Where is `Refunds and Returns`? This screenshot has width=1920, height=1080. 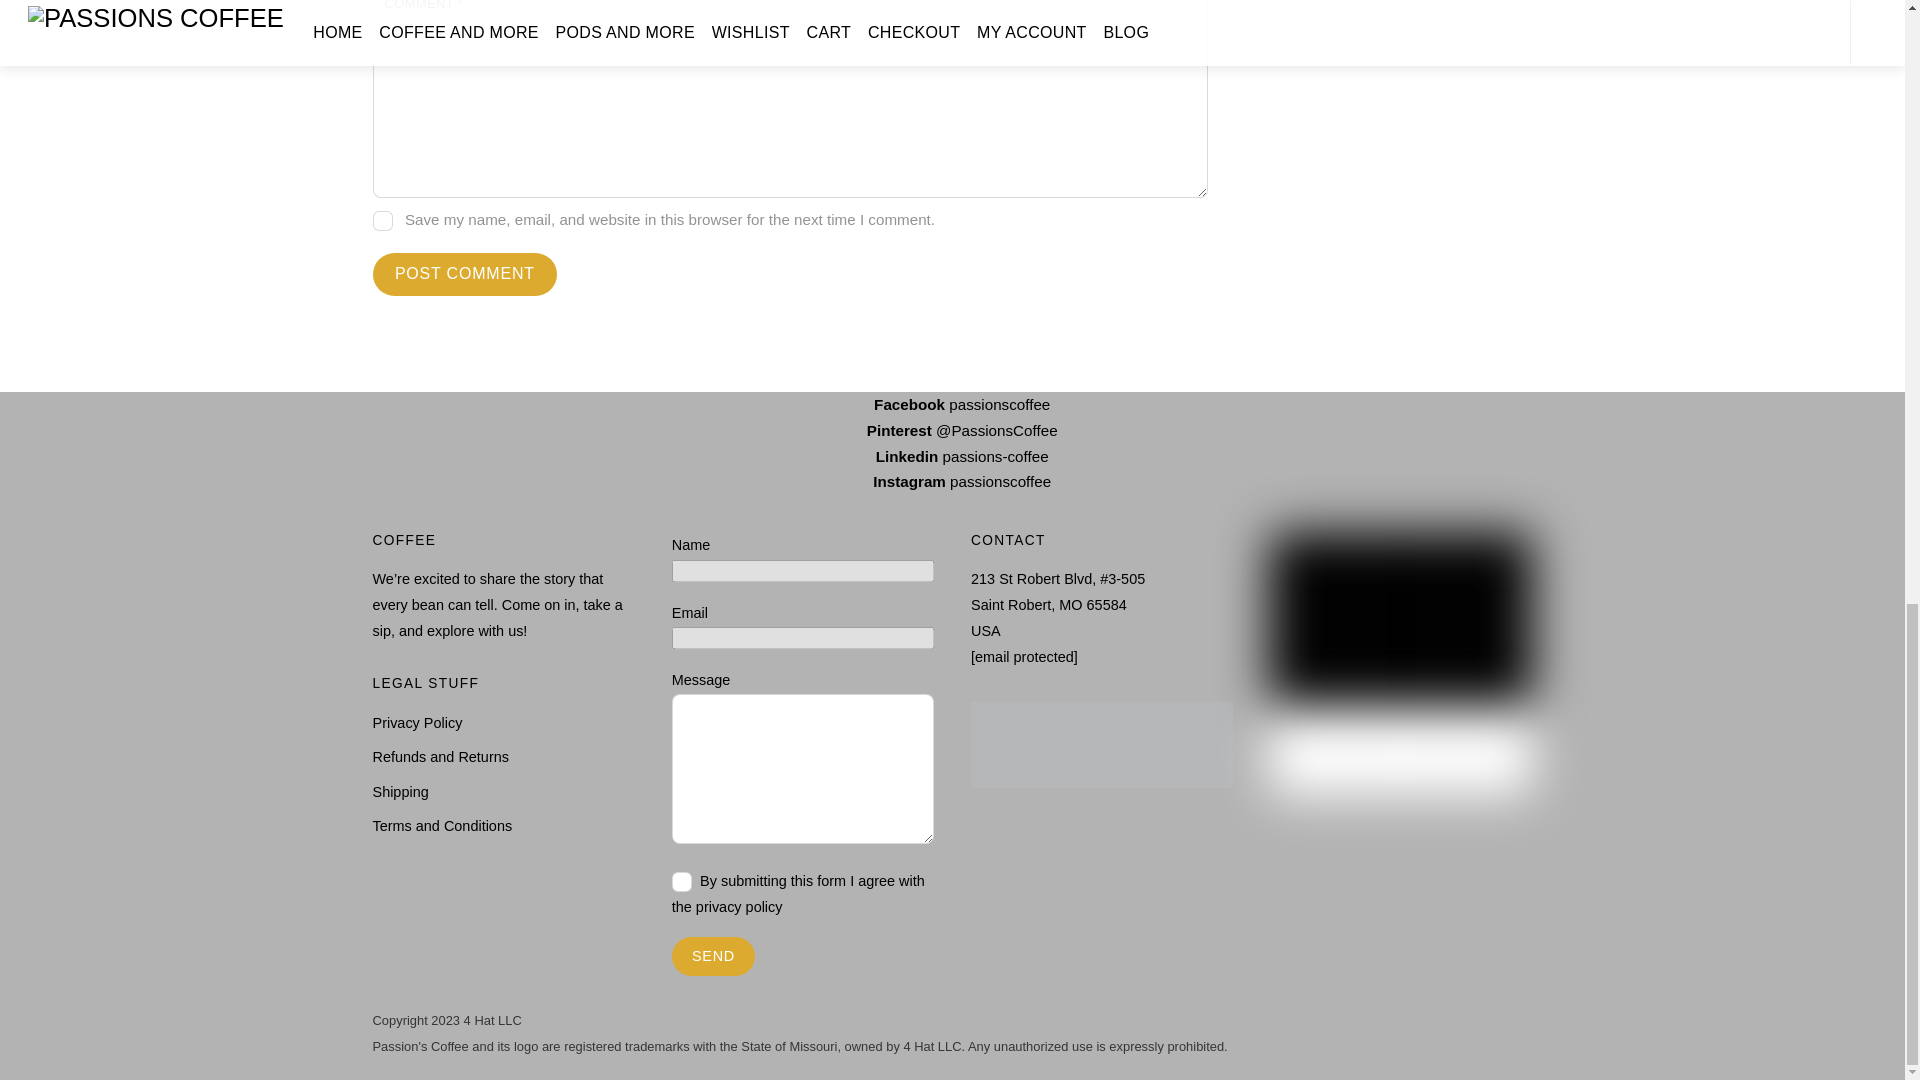 Refunds and Returns is located at coordinates (440, 756).